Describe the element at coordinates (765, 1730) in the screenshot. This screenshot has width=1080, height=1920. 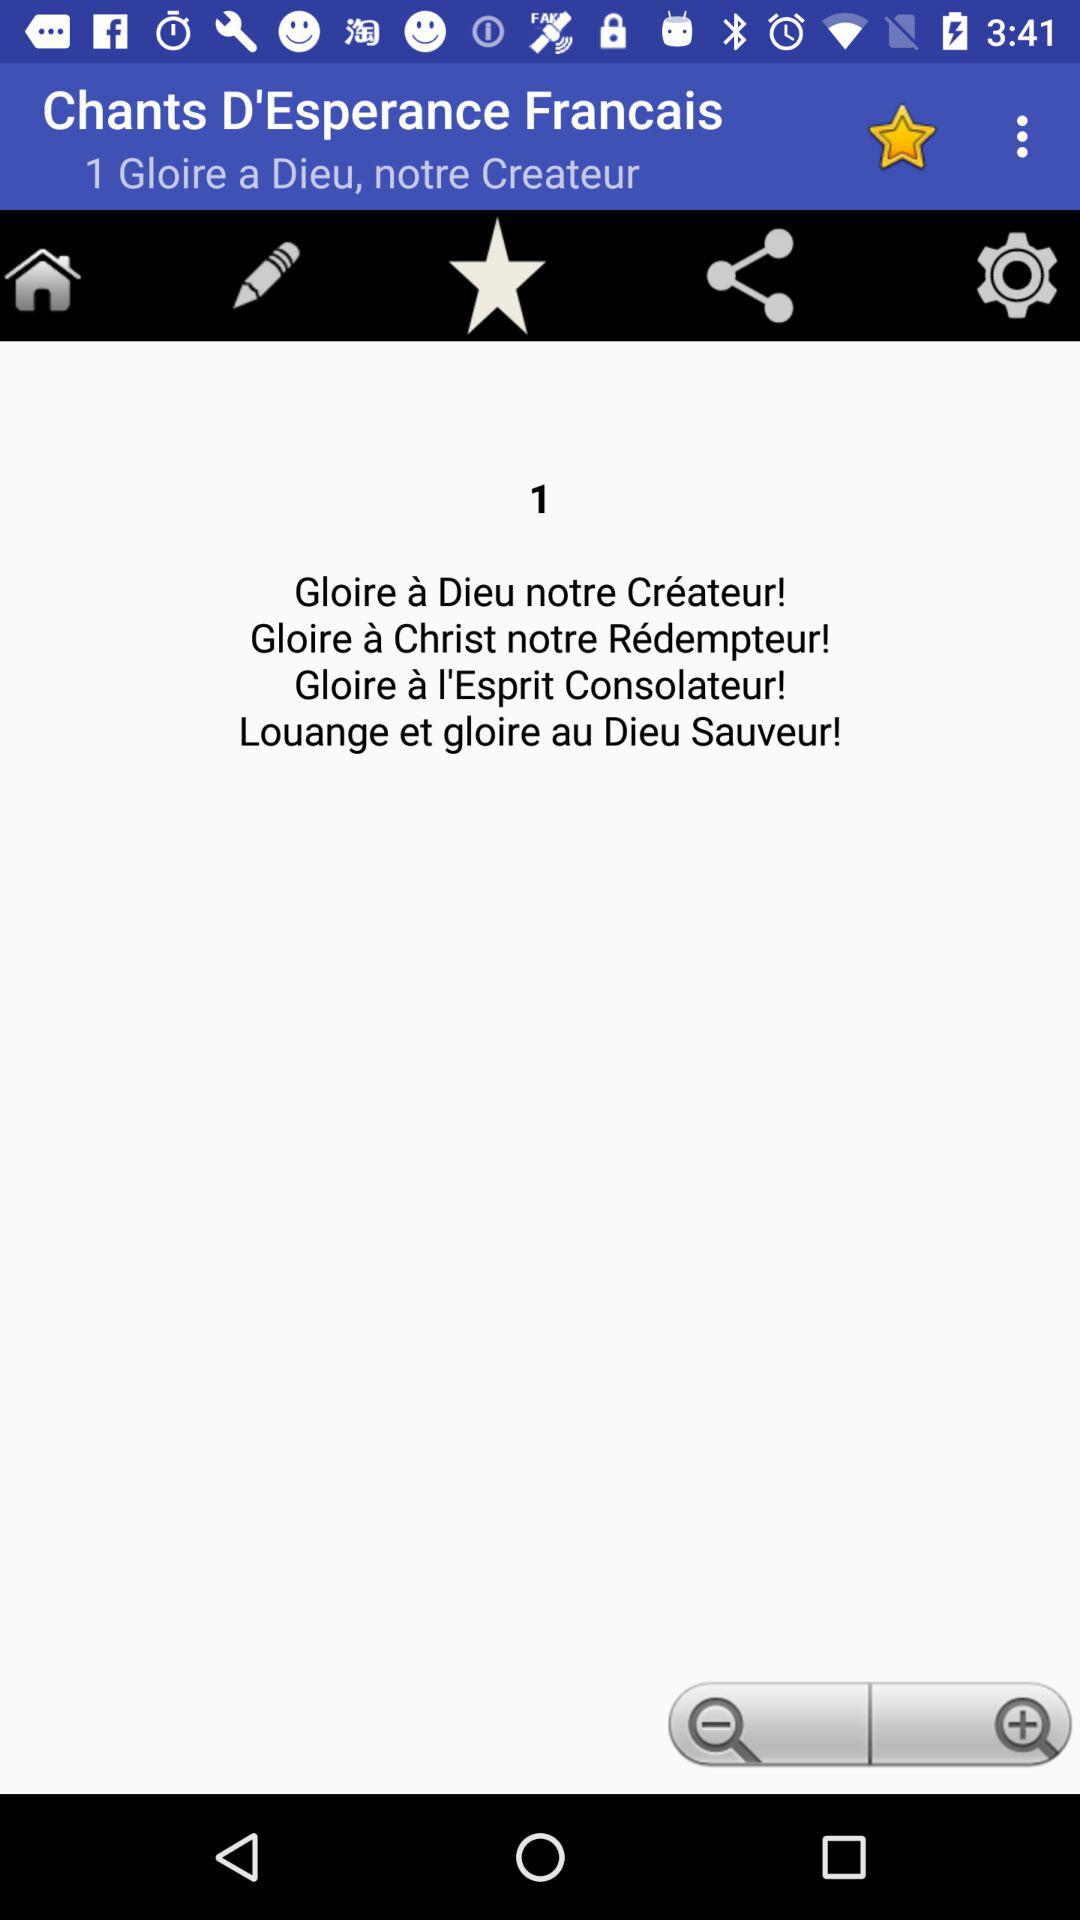
I see `press to zoom out` at that location.